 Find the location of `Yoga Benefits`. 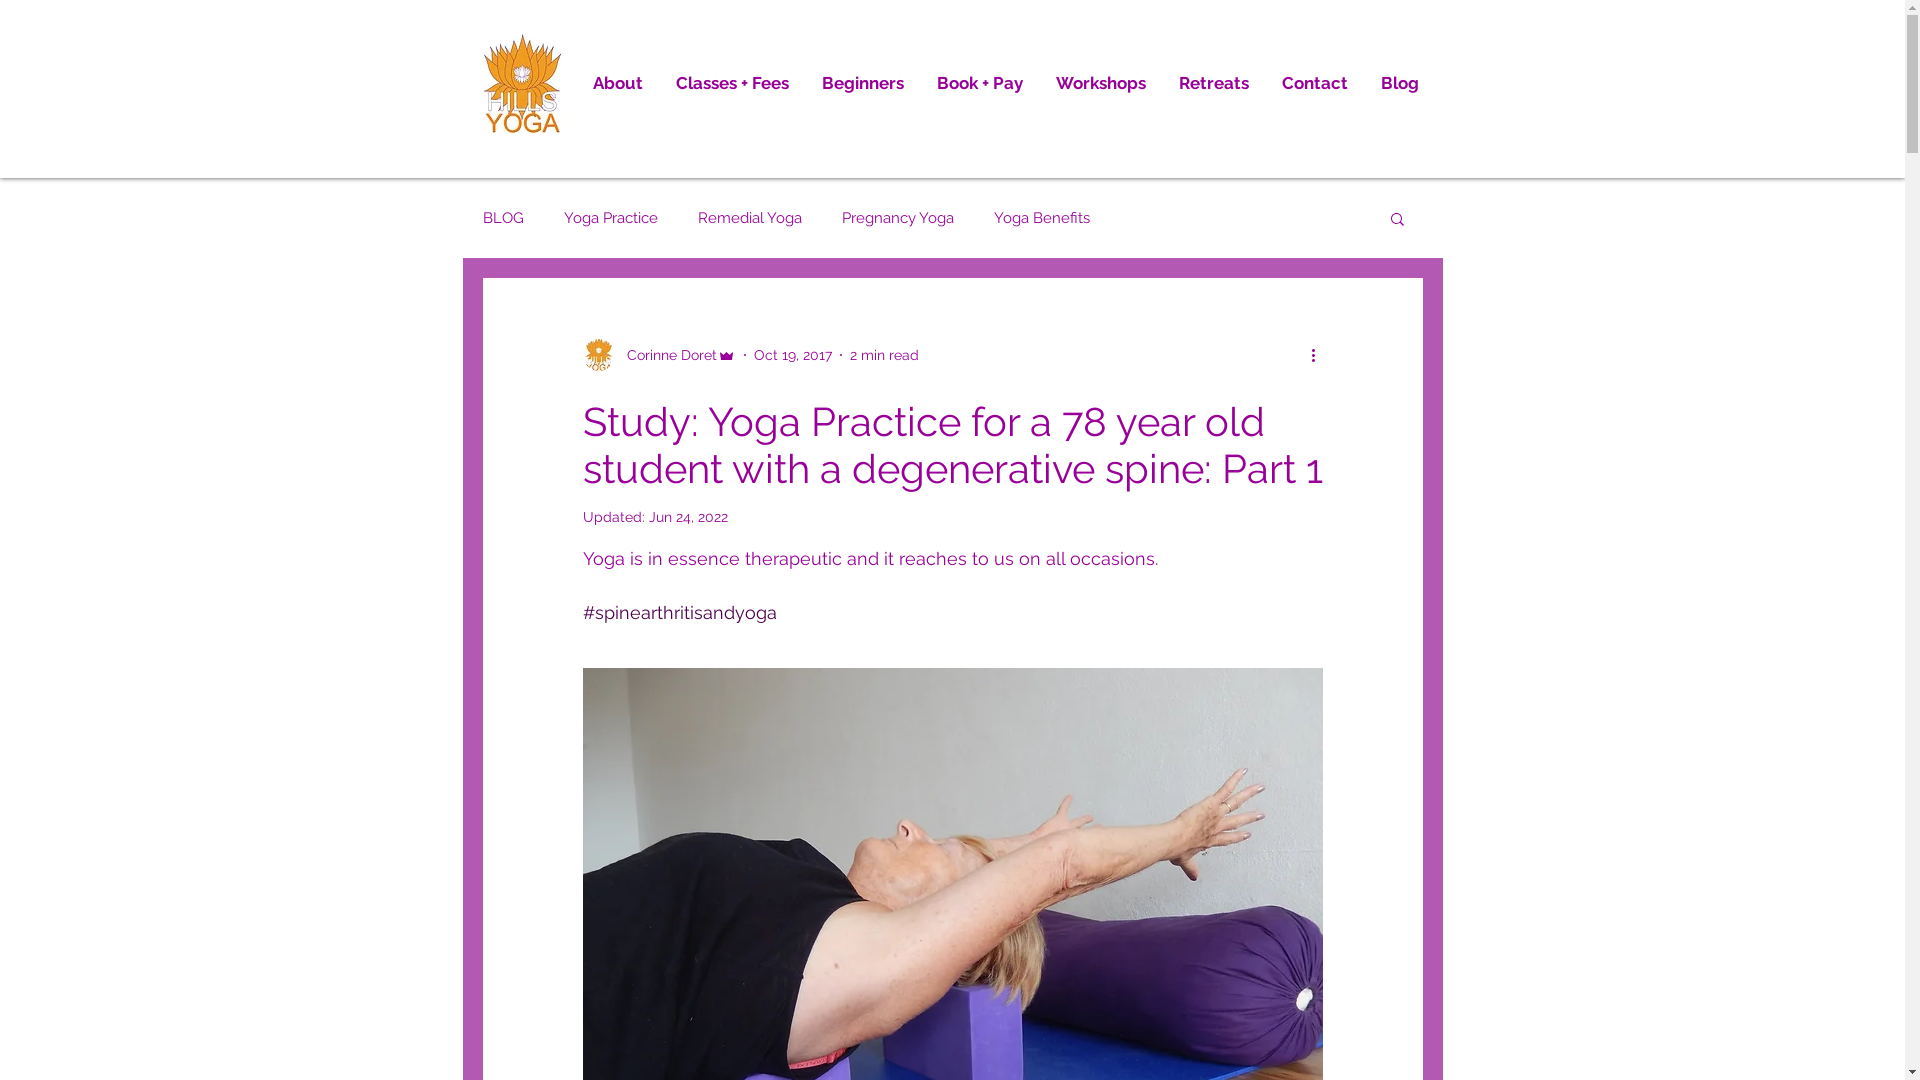

Yoga Benefits is located at coordinates (1042, 218).